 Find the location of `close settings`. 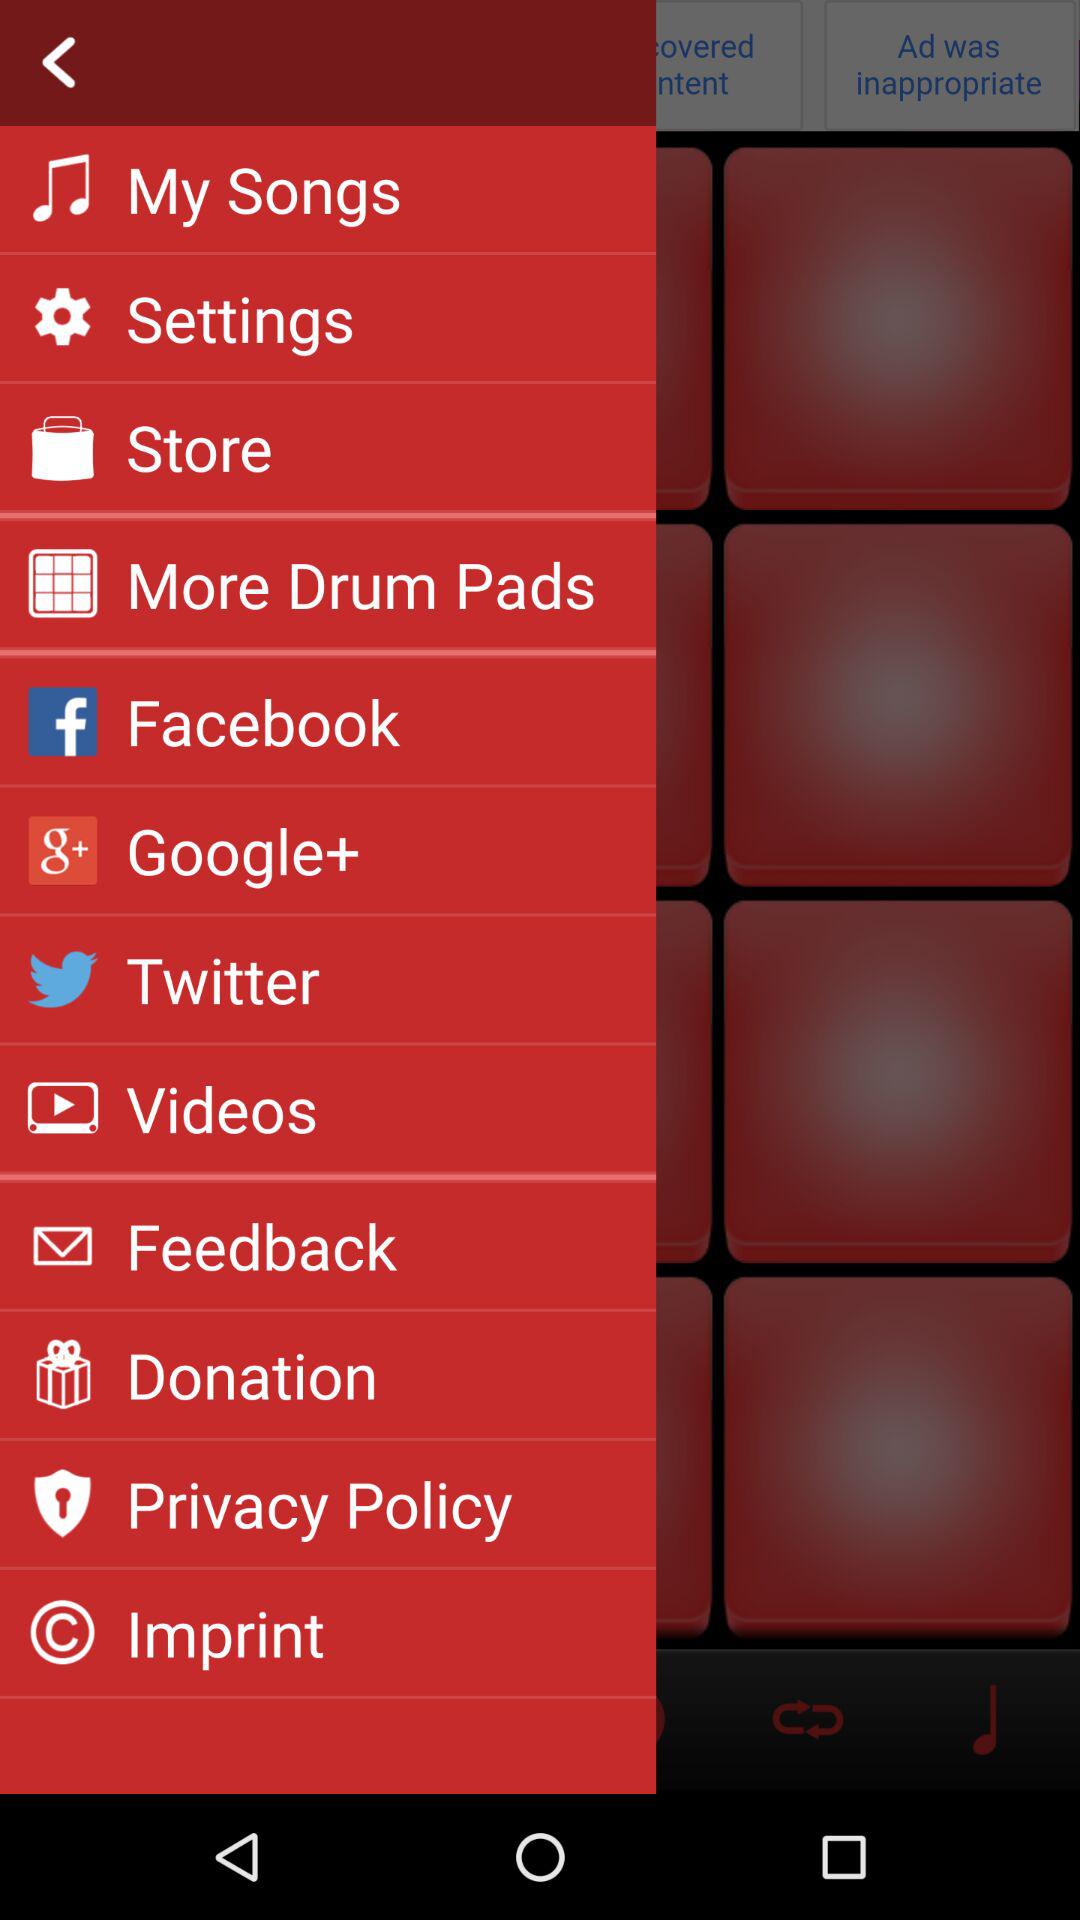

close settings is located at coordinates (540, 66).